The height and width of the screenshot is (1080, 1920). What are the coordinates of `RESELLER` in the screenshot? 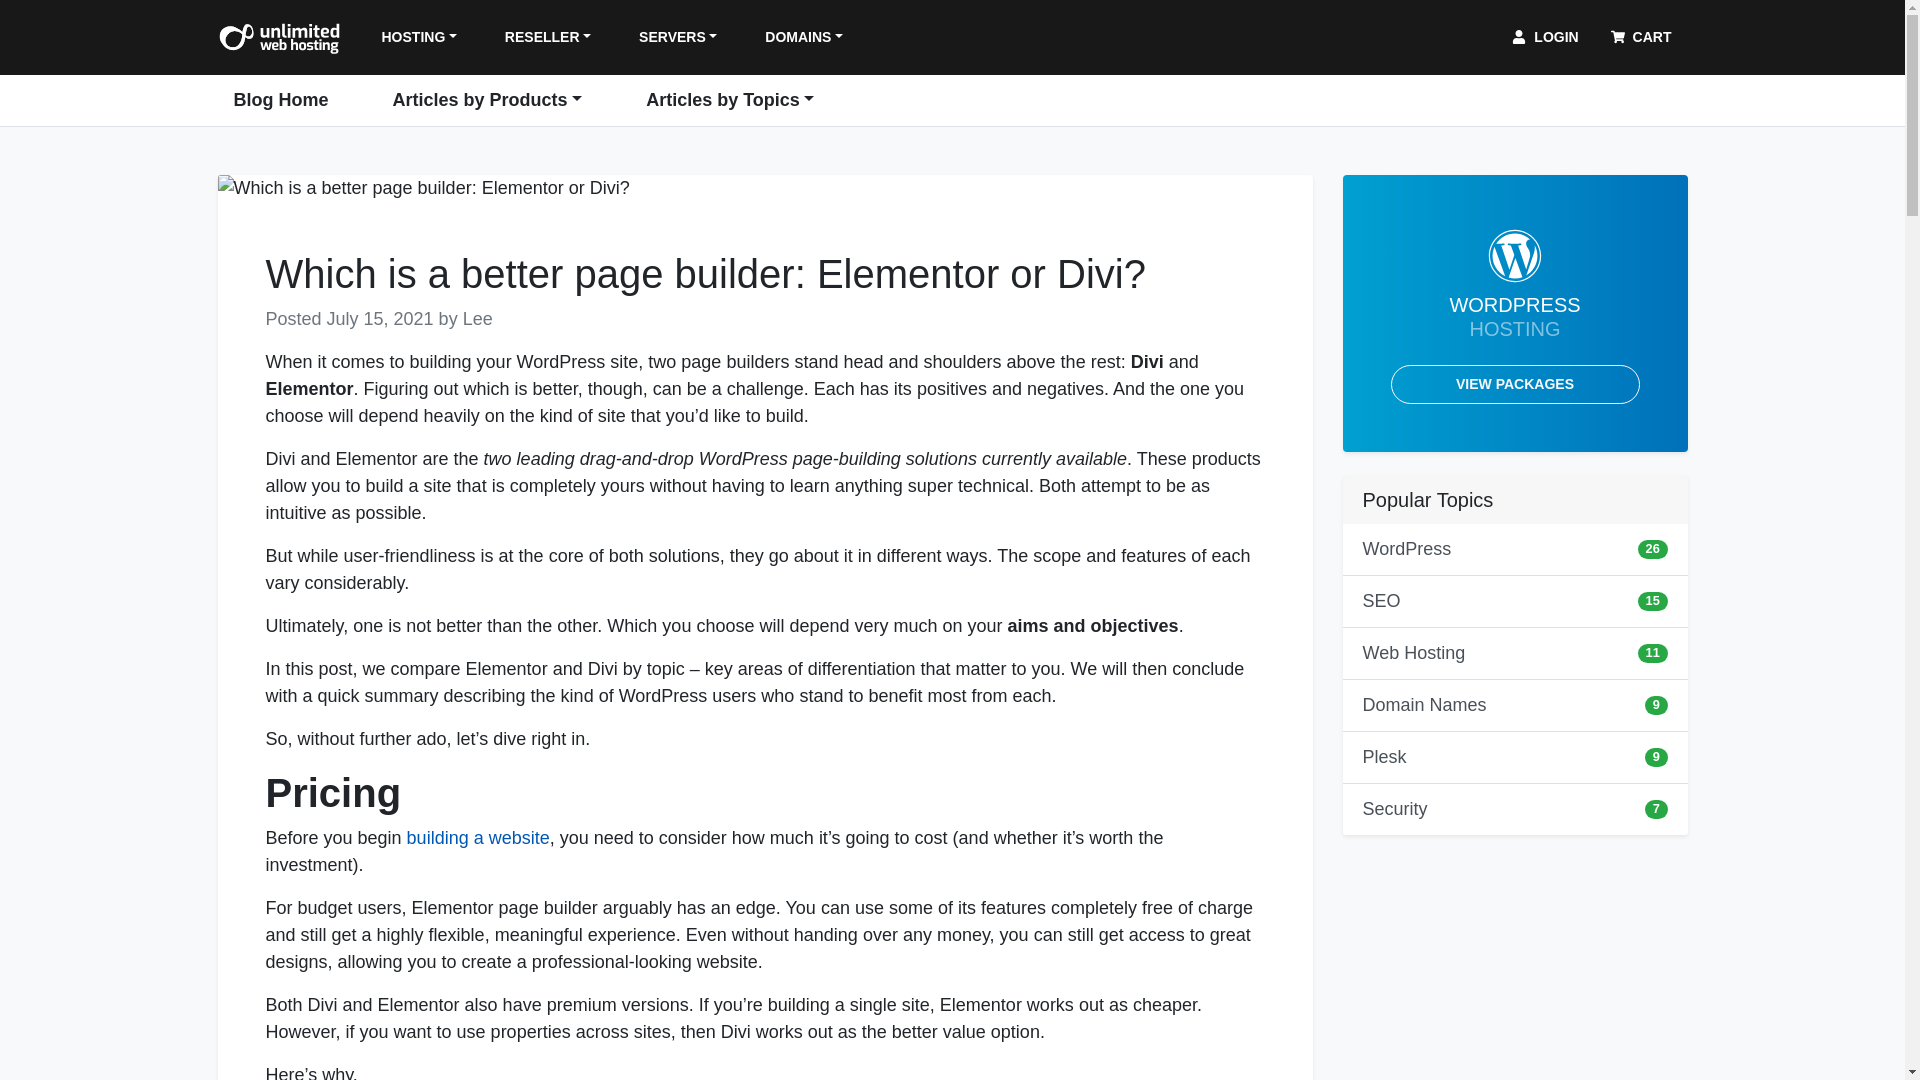 It's located at (548, 38).